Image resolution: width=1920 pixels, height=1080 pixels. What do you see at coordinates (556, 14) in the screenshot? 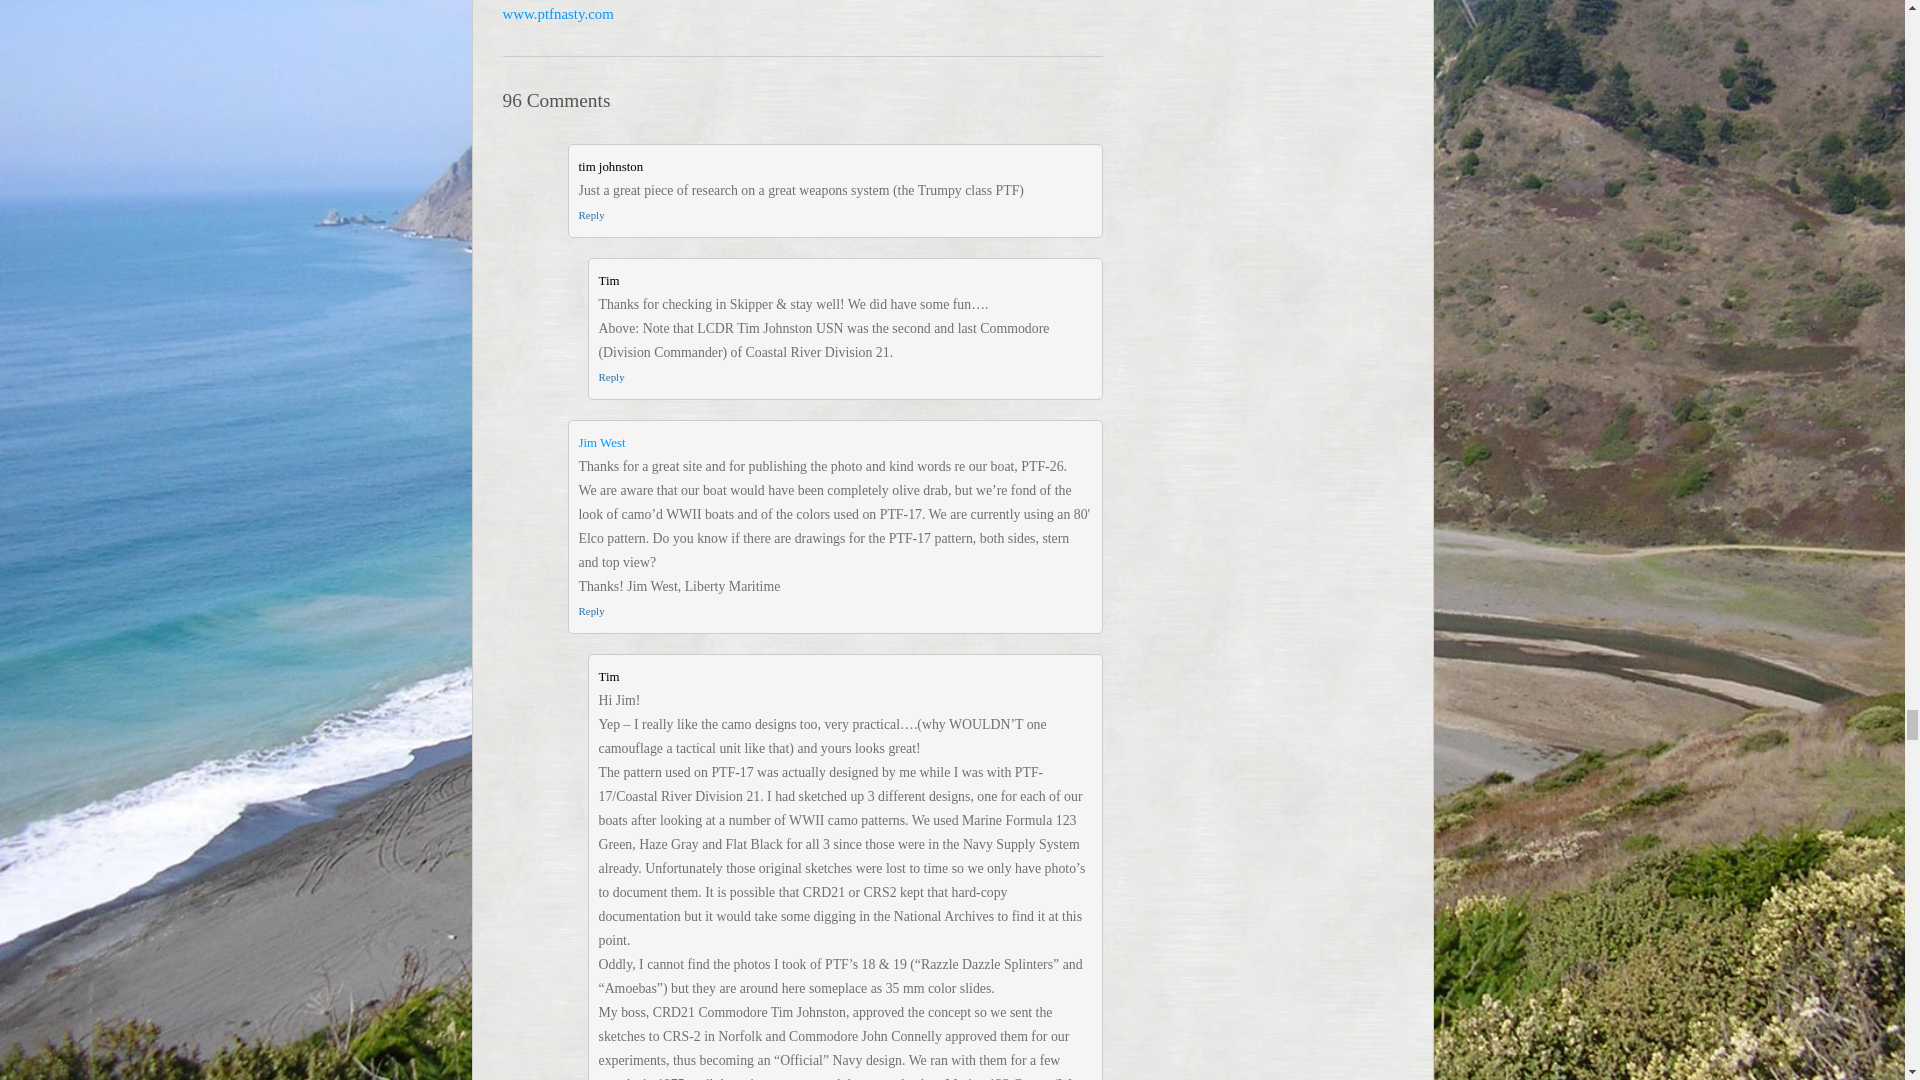
I see `www.ptfnasty.com` at bounding box center [556, 14].